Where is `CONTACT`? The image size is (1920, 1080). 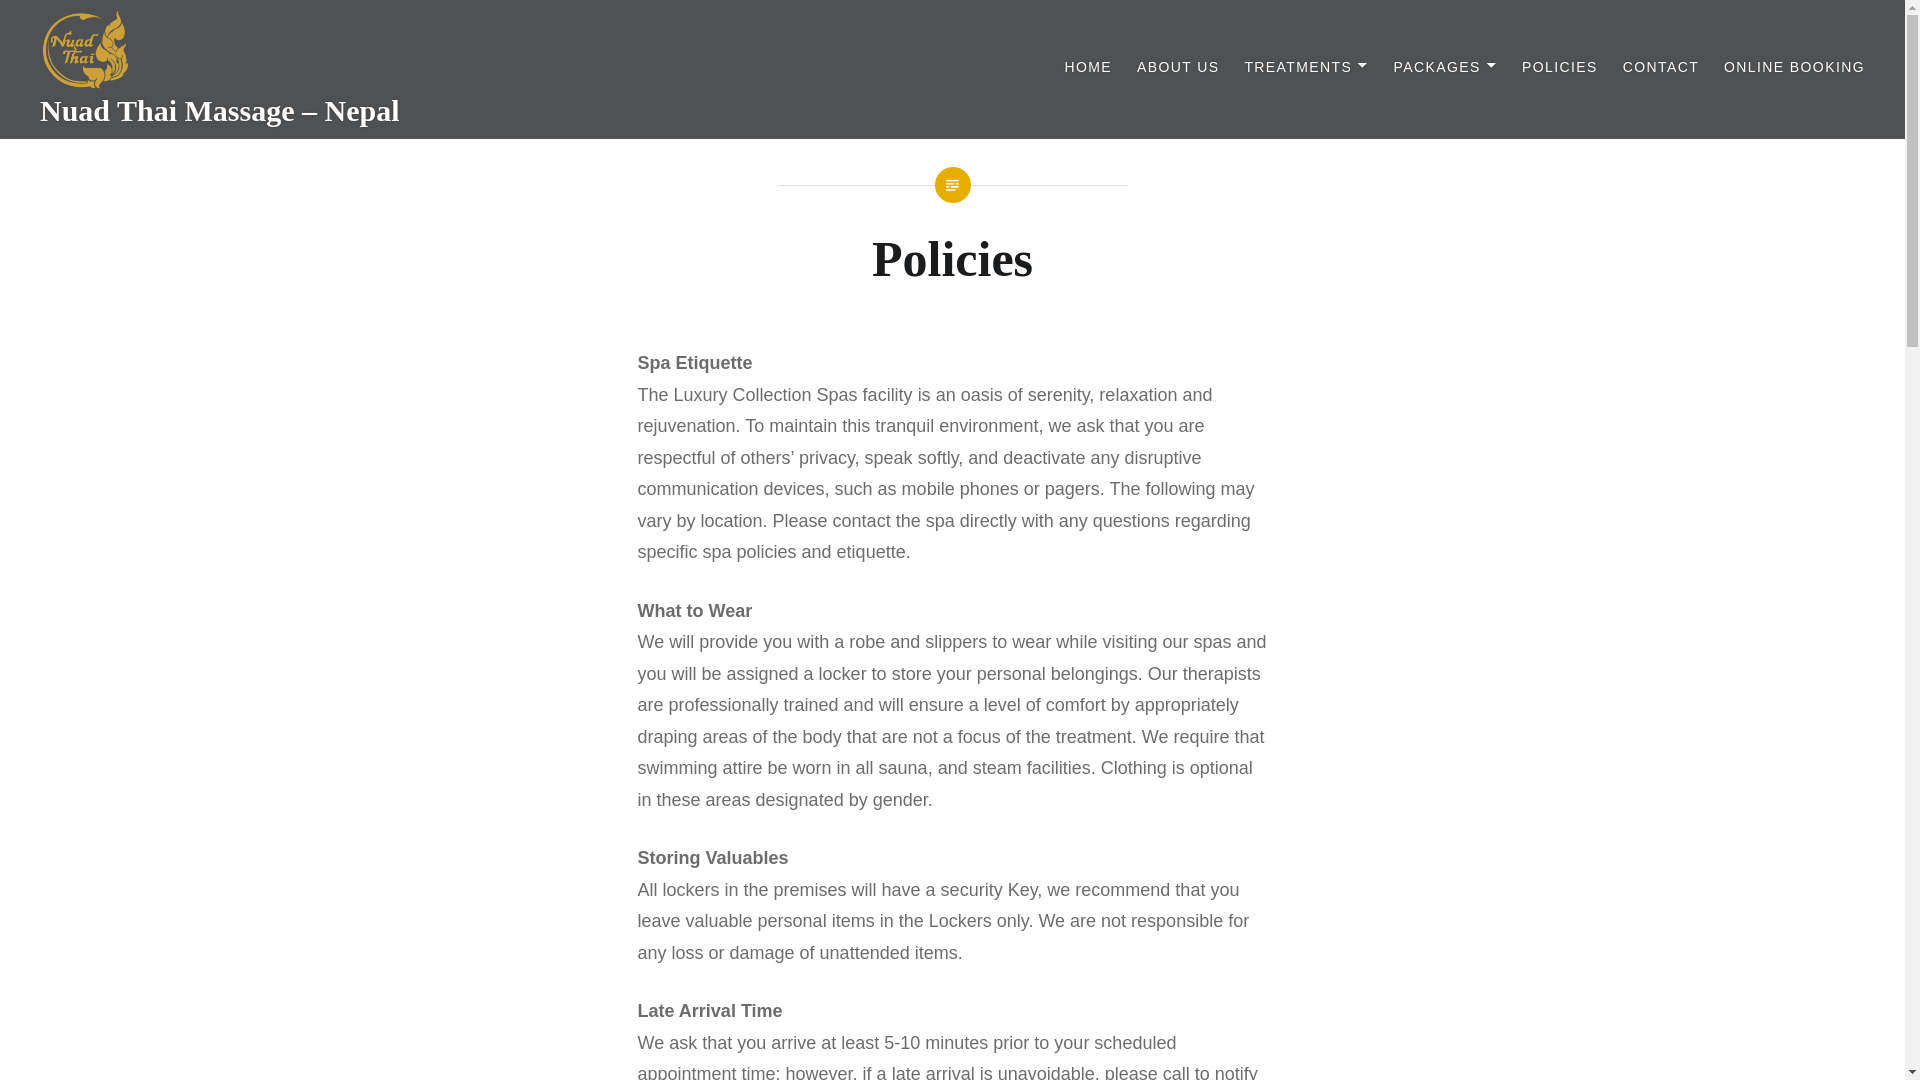
CONTACT is located at coordinates (1660, 67).